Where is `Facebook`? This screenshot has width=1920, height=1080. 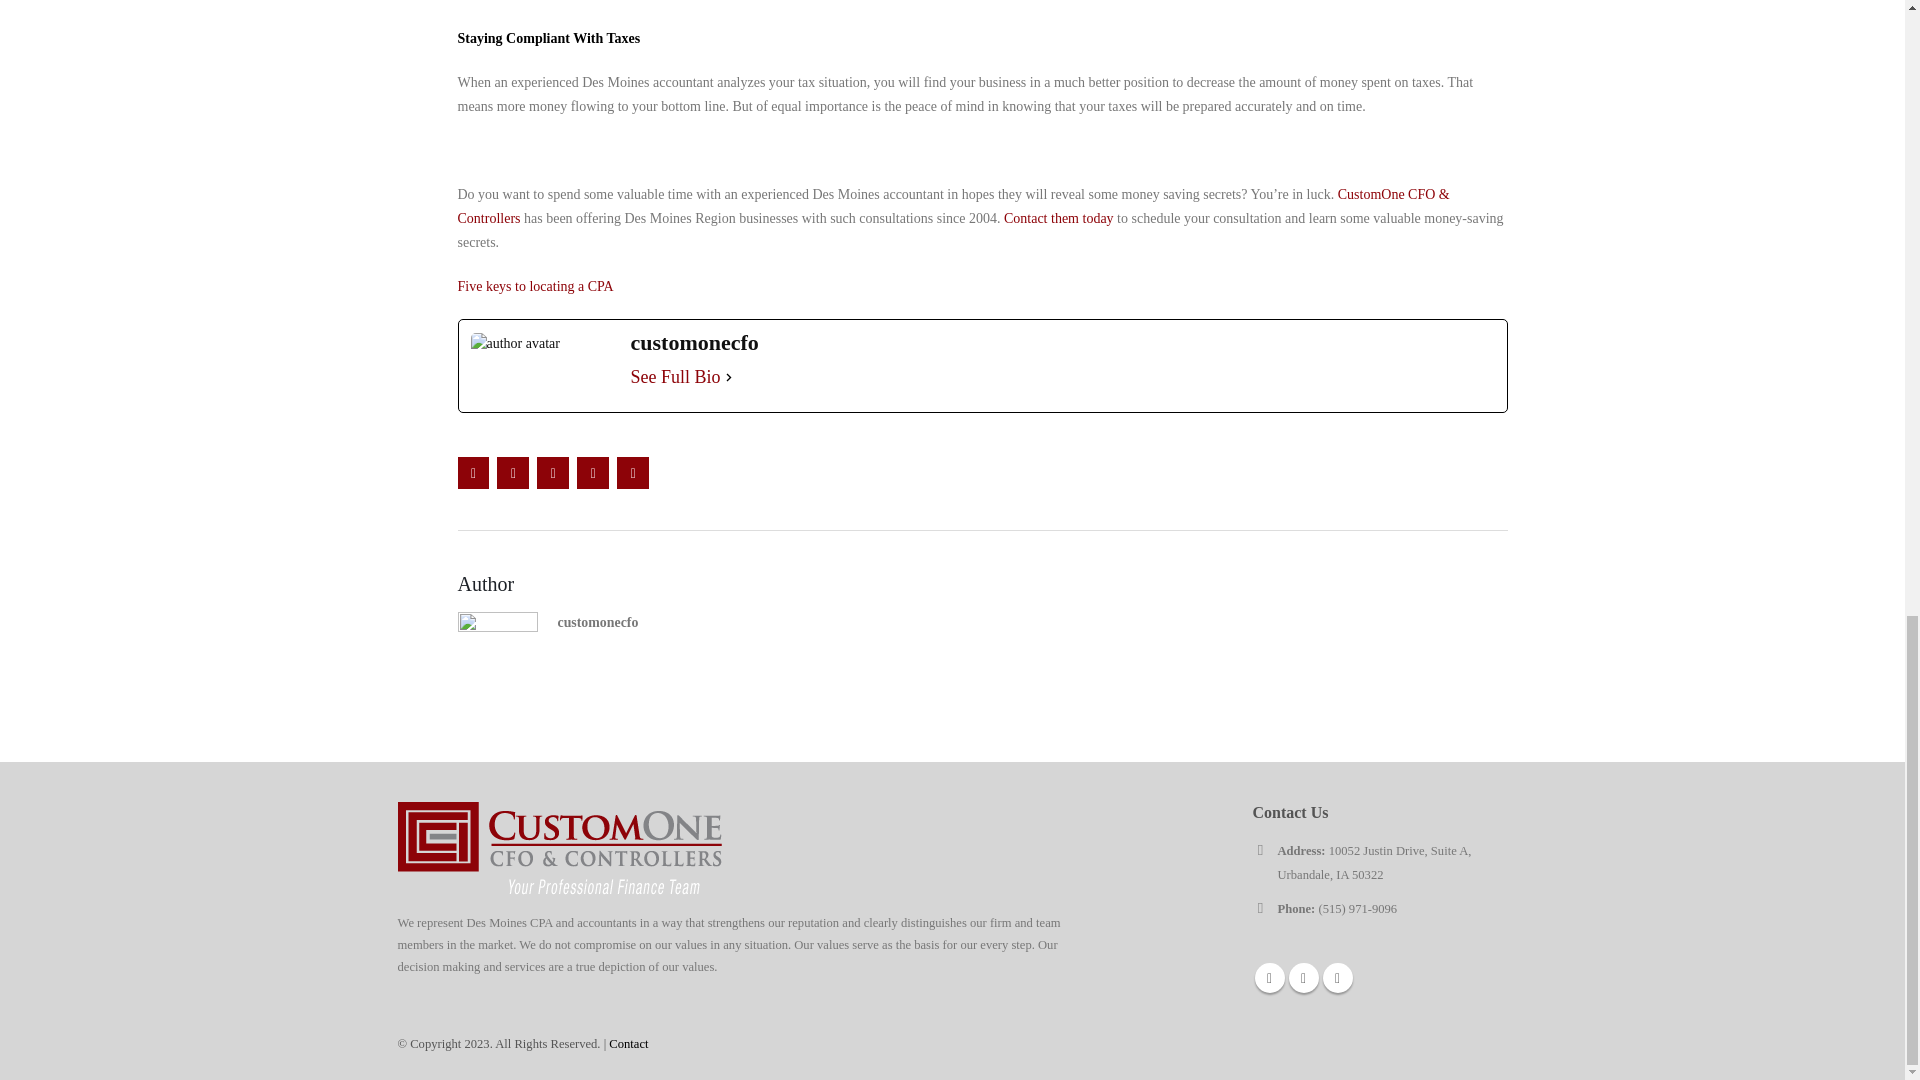 Facebook is located at coordinates (1268, 978).